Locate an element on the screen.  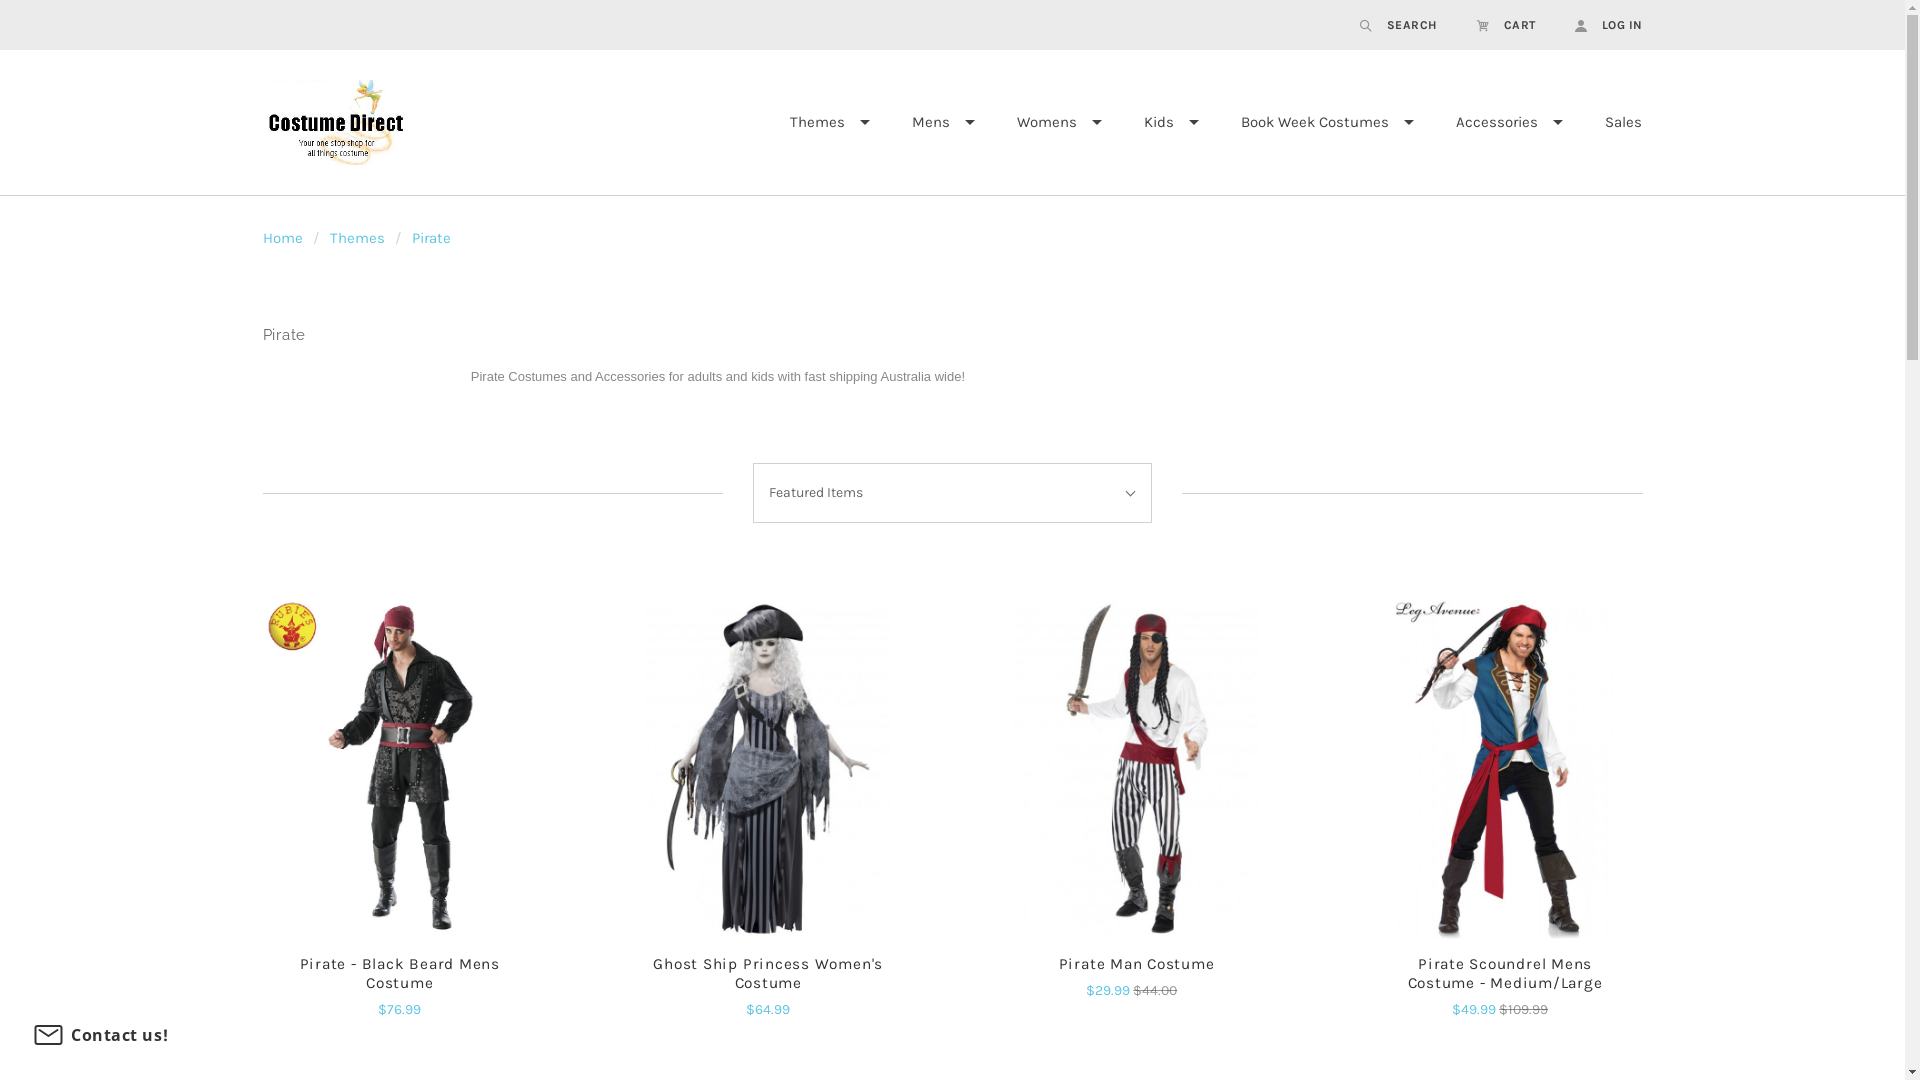
Themes is located at coordinates (358, 238).